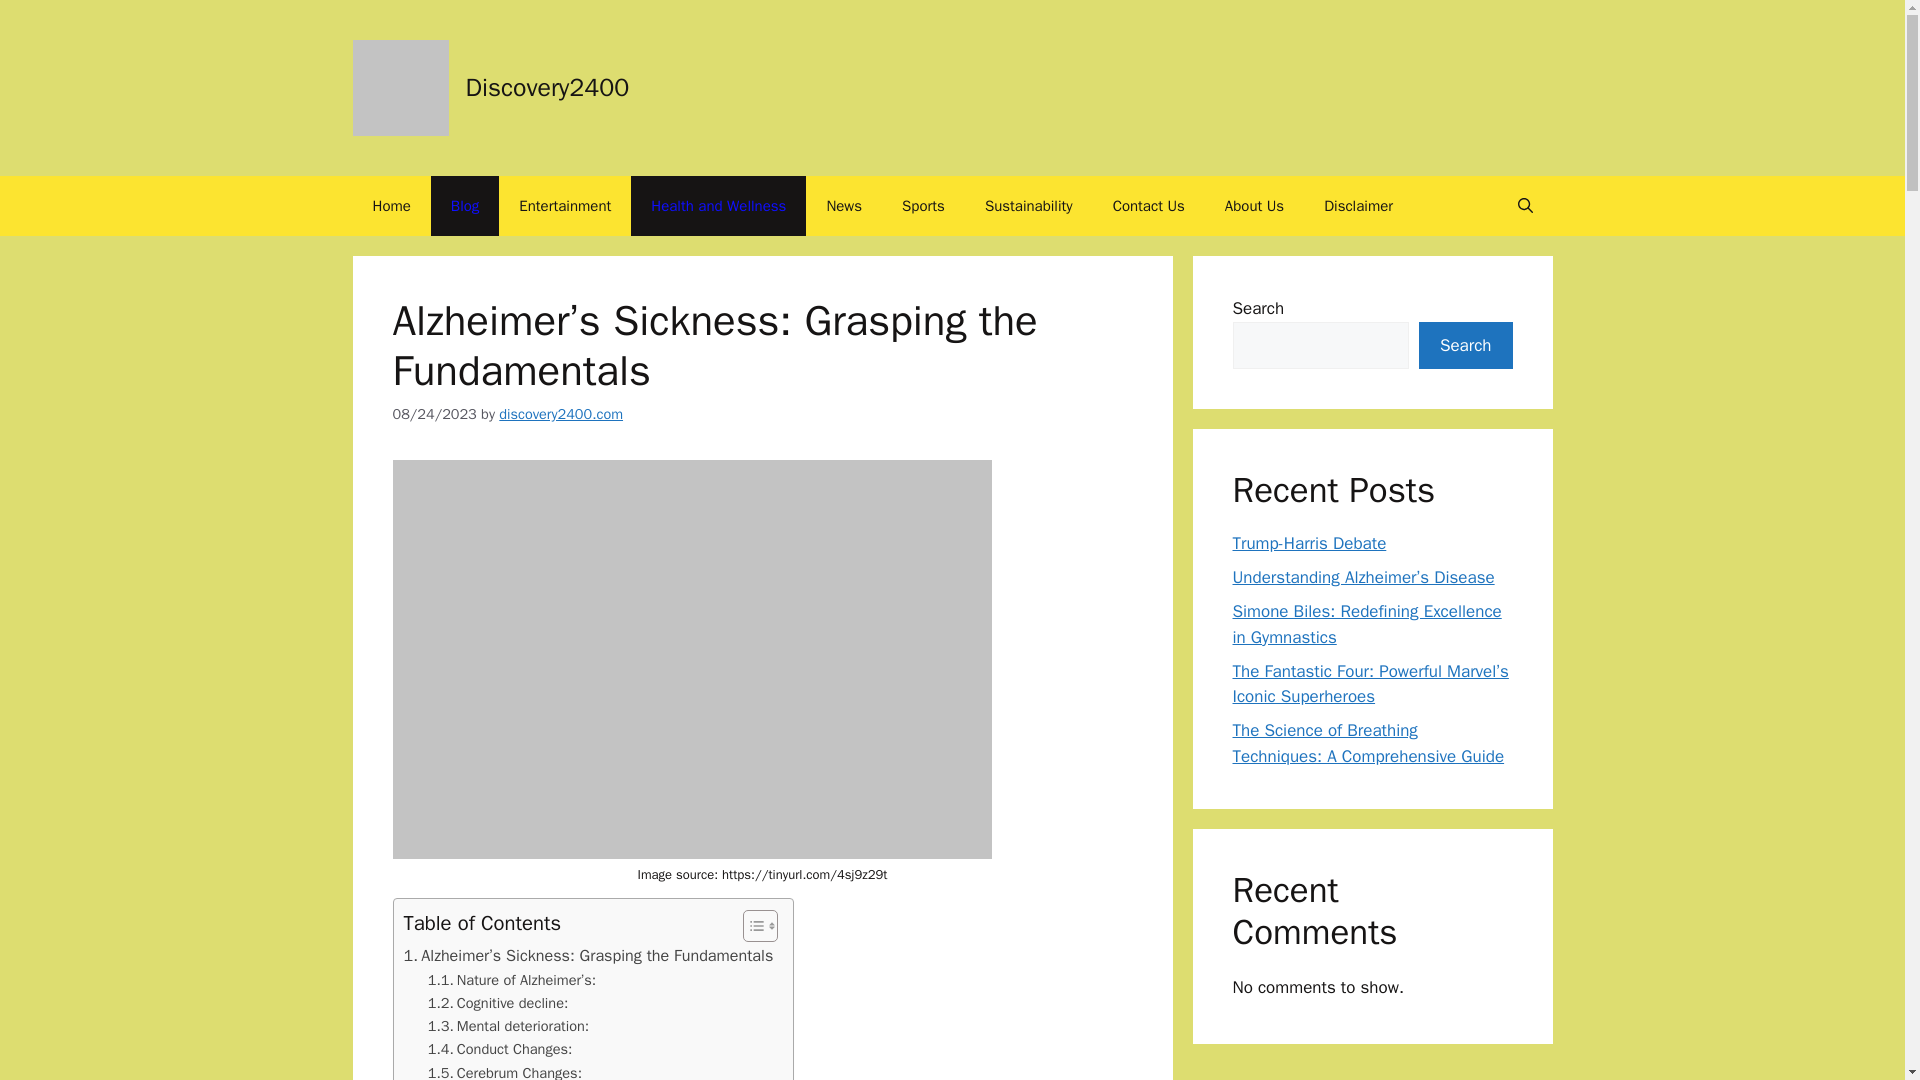 The image size is (1920, 1080). I want to click on Discovery2400, so click(548, 87).